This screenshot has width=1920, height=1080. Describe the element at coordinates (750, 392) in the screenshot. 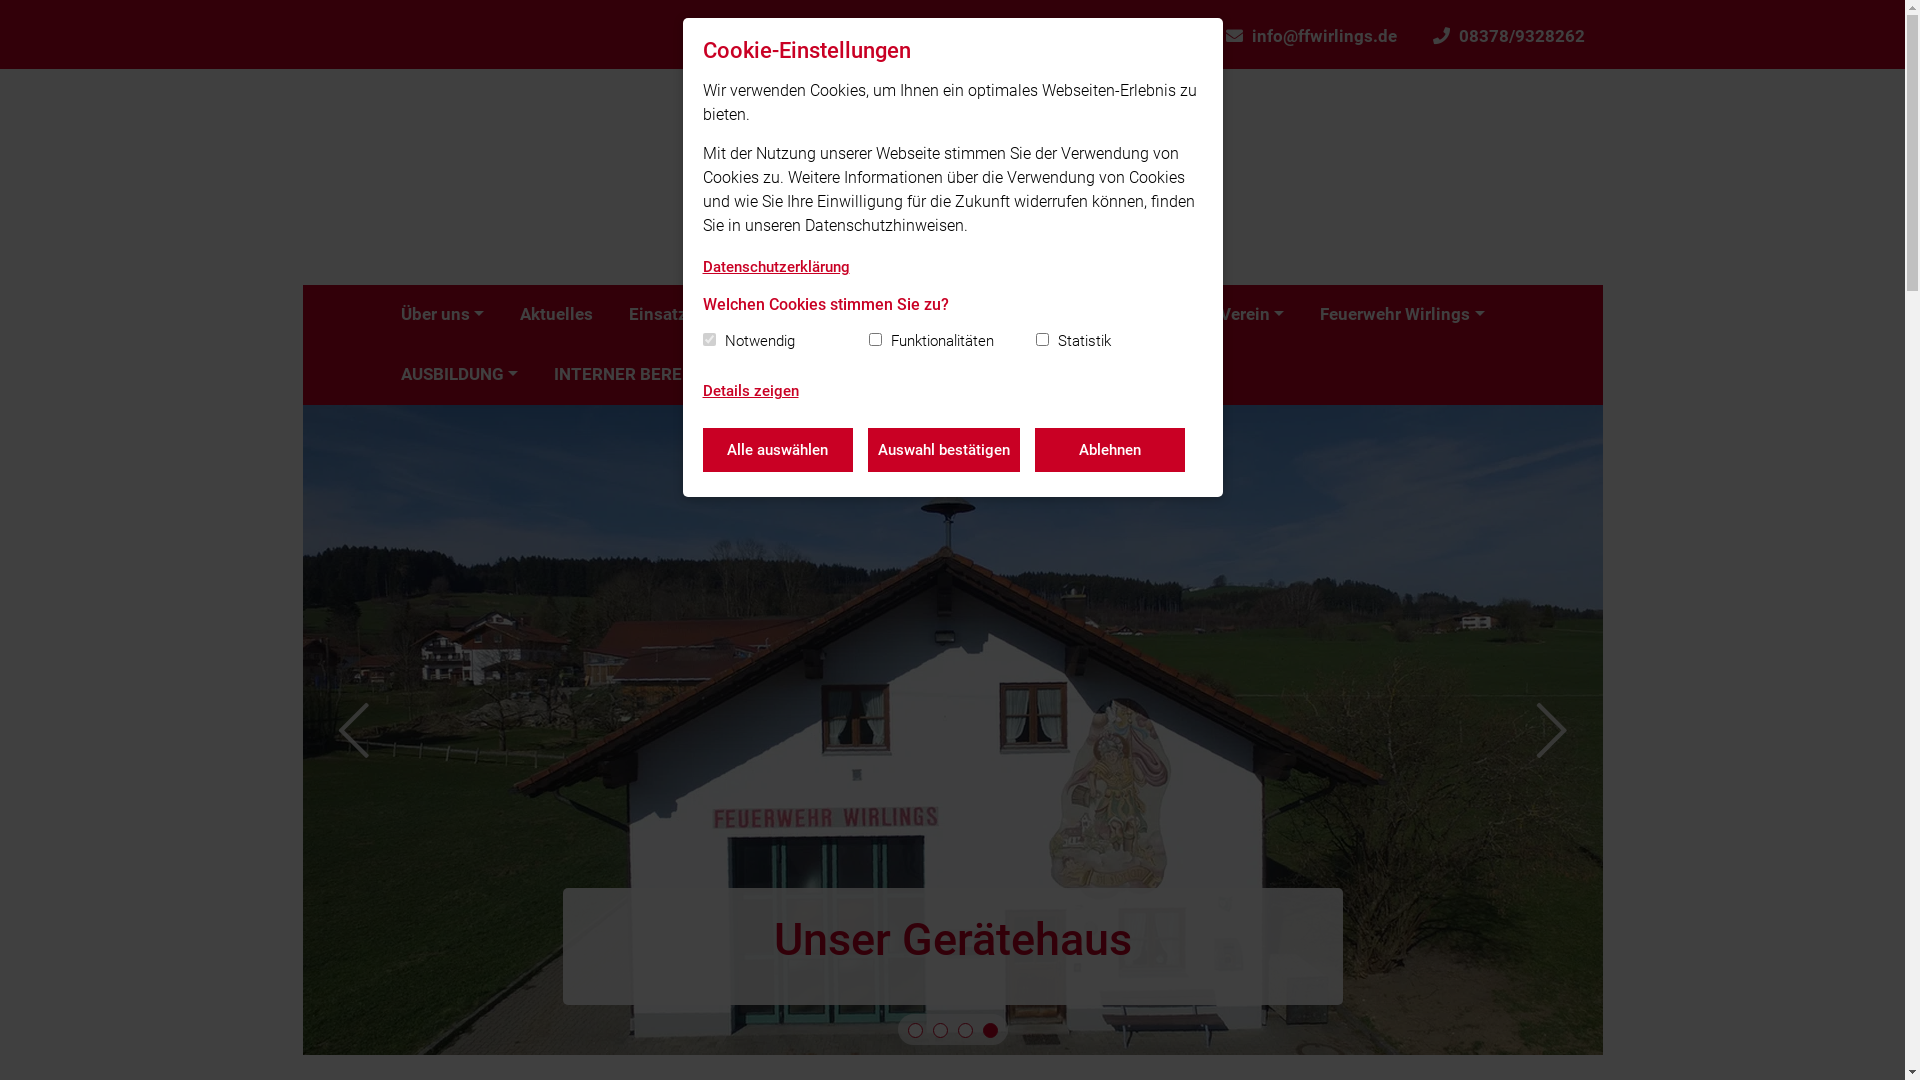

I see `Details zeigen` at that location.